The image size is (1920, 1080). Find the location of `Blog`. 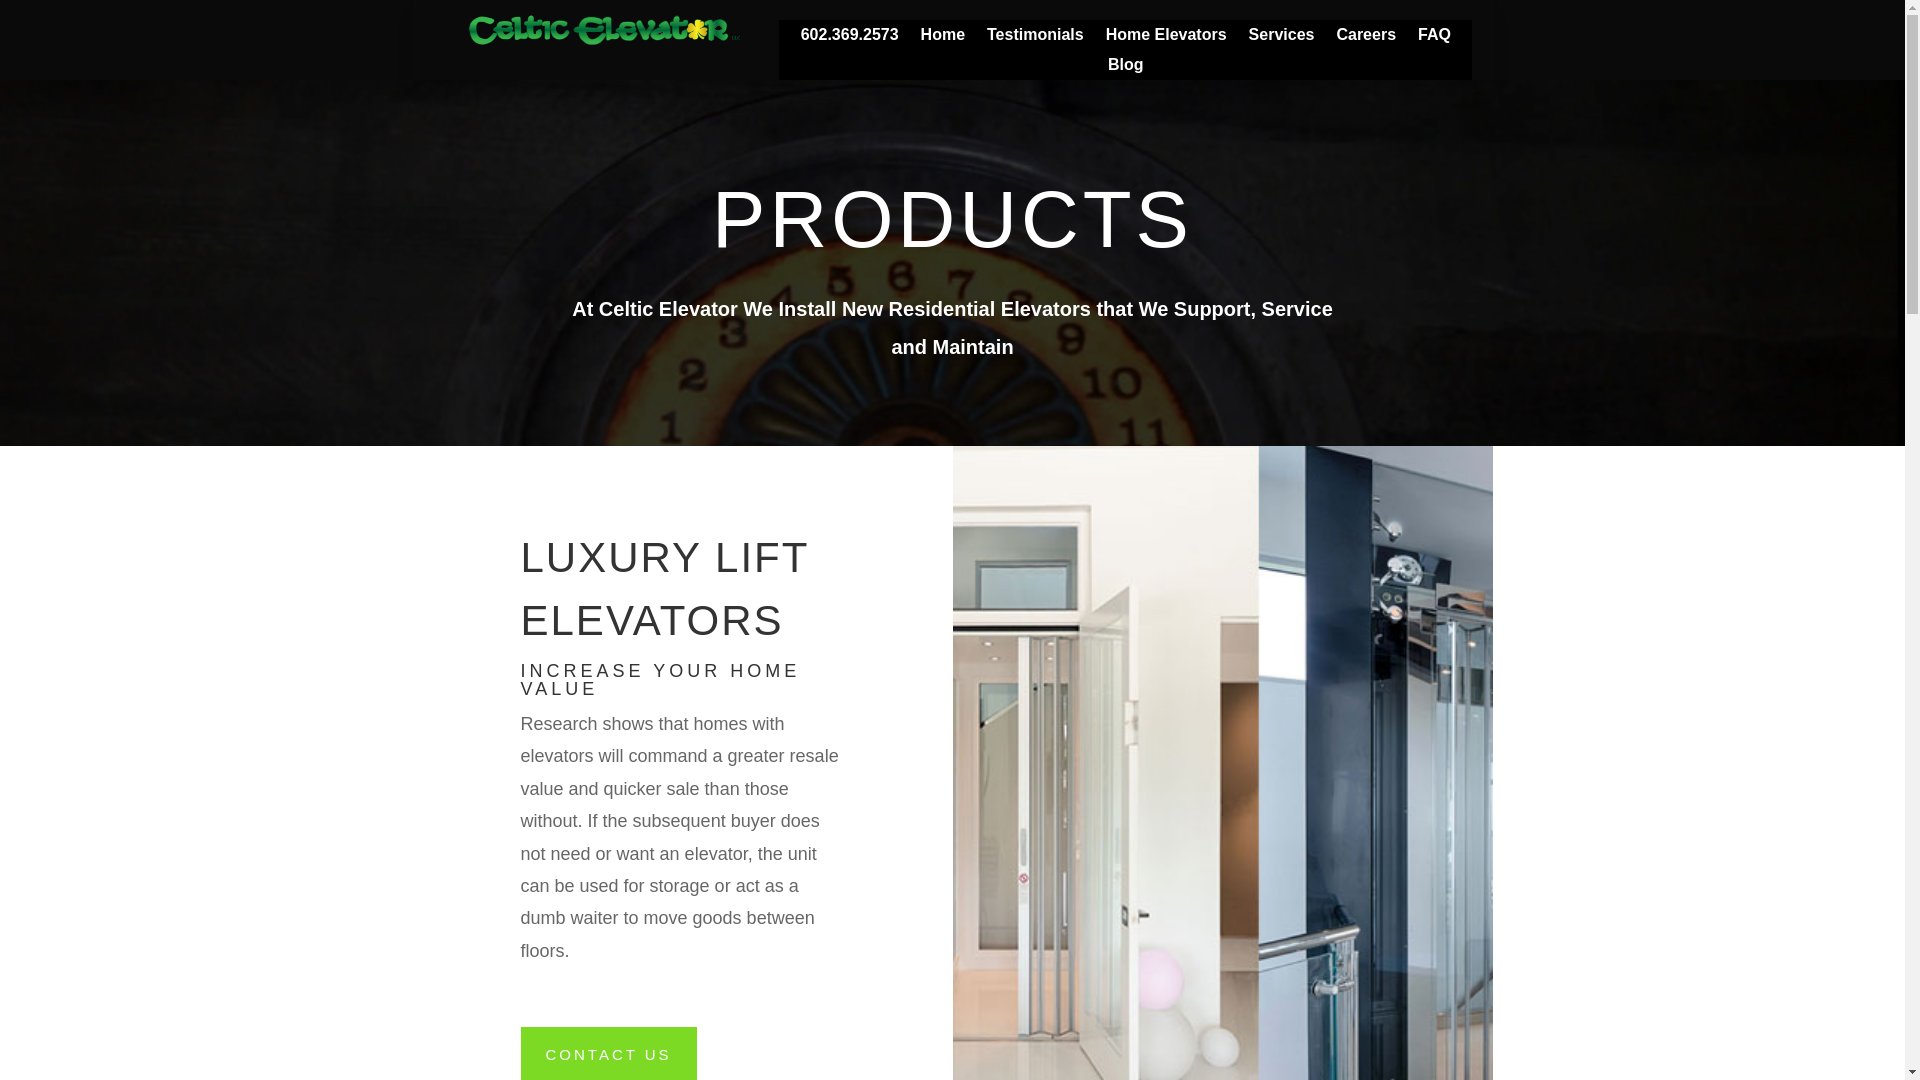

Blog is located at coordinates (1126, 68).